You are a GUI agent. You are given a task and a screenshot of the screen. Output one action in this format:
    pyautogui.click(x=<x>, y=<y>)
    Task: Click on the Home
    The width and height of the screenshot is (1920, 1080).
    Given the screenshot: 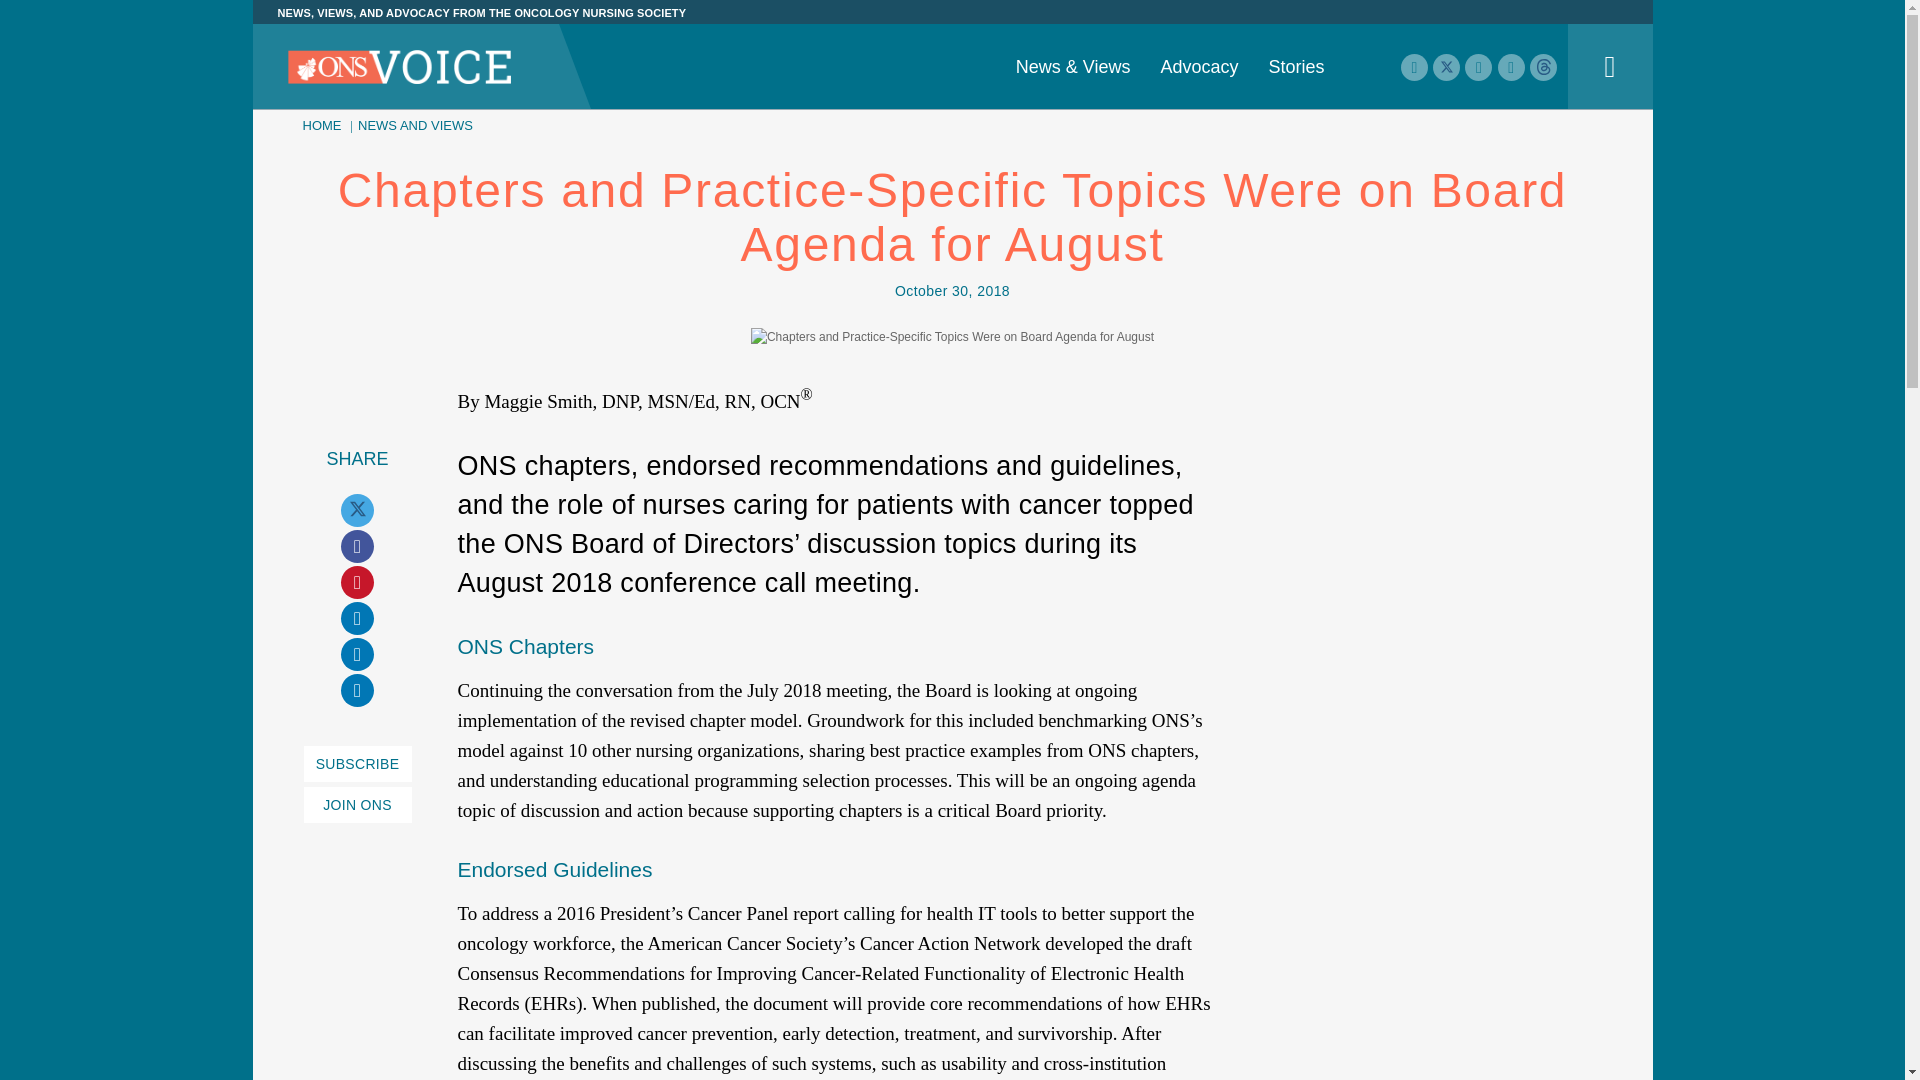 What is the action you would take?
    pyautogui.click(x=399, y=68)
    